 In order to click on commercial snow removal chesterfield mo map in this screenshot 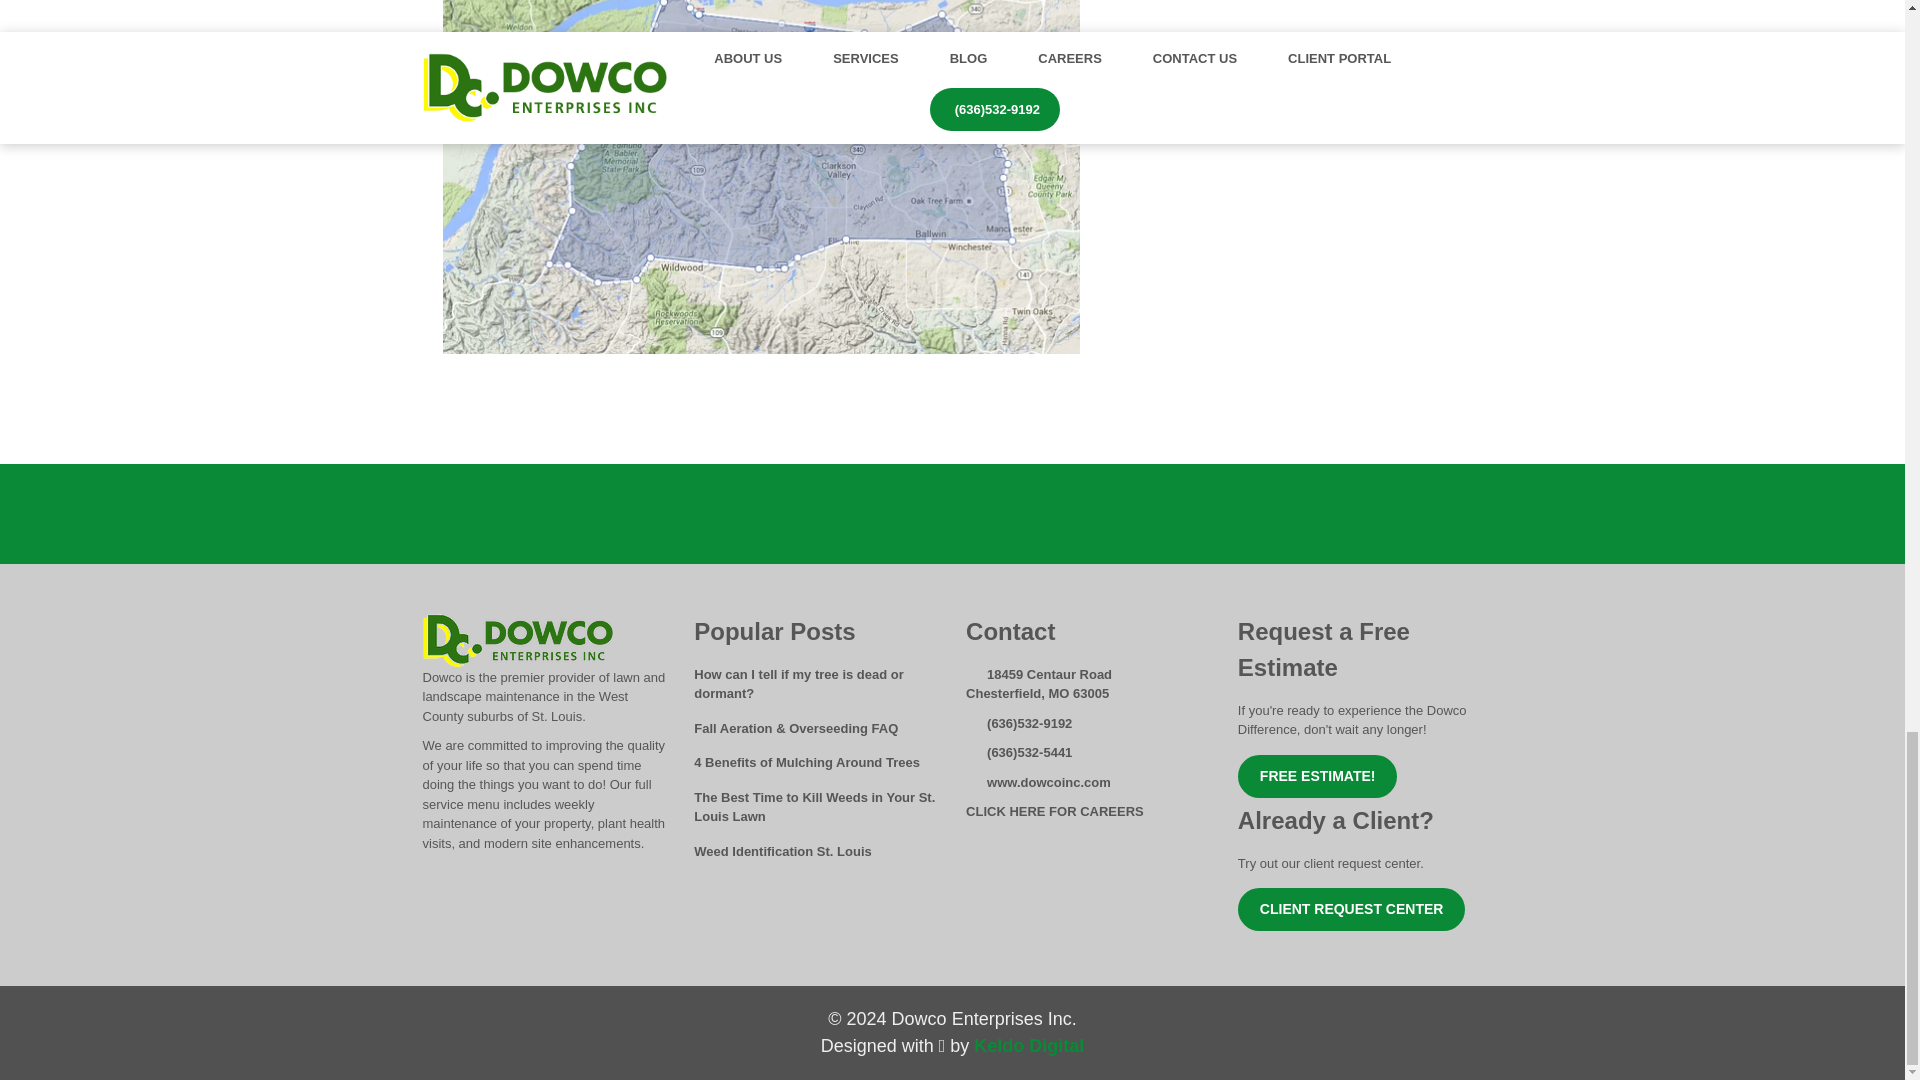, I will do `click(760, 177)`.